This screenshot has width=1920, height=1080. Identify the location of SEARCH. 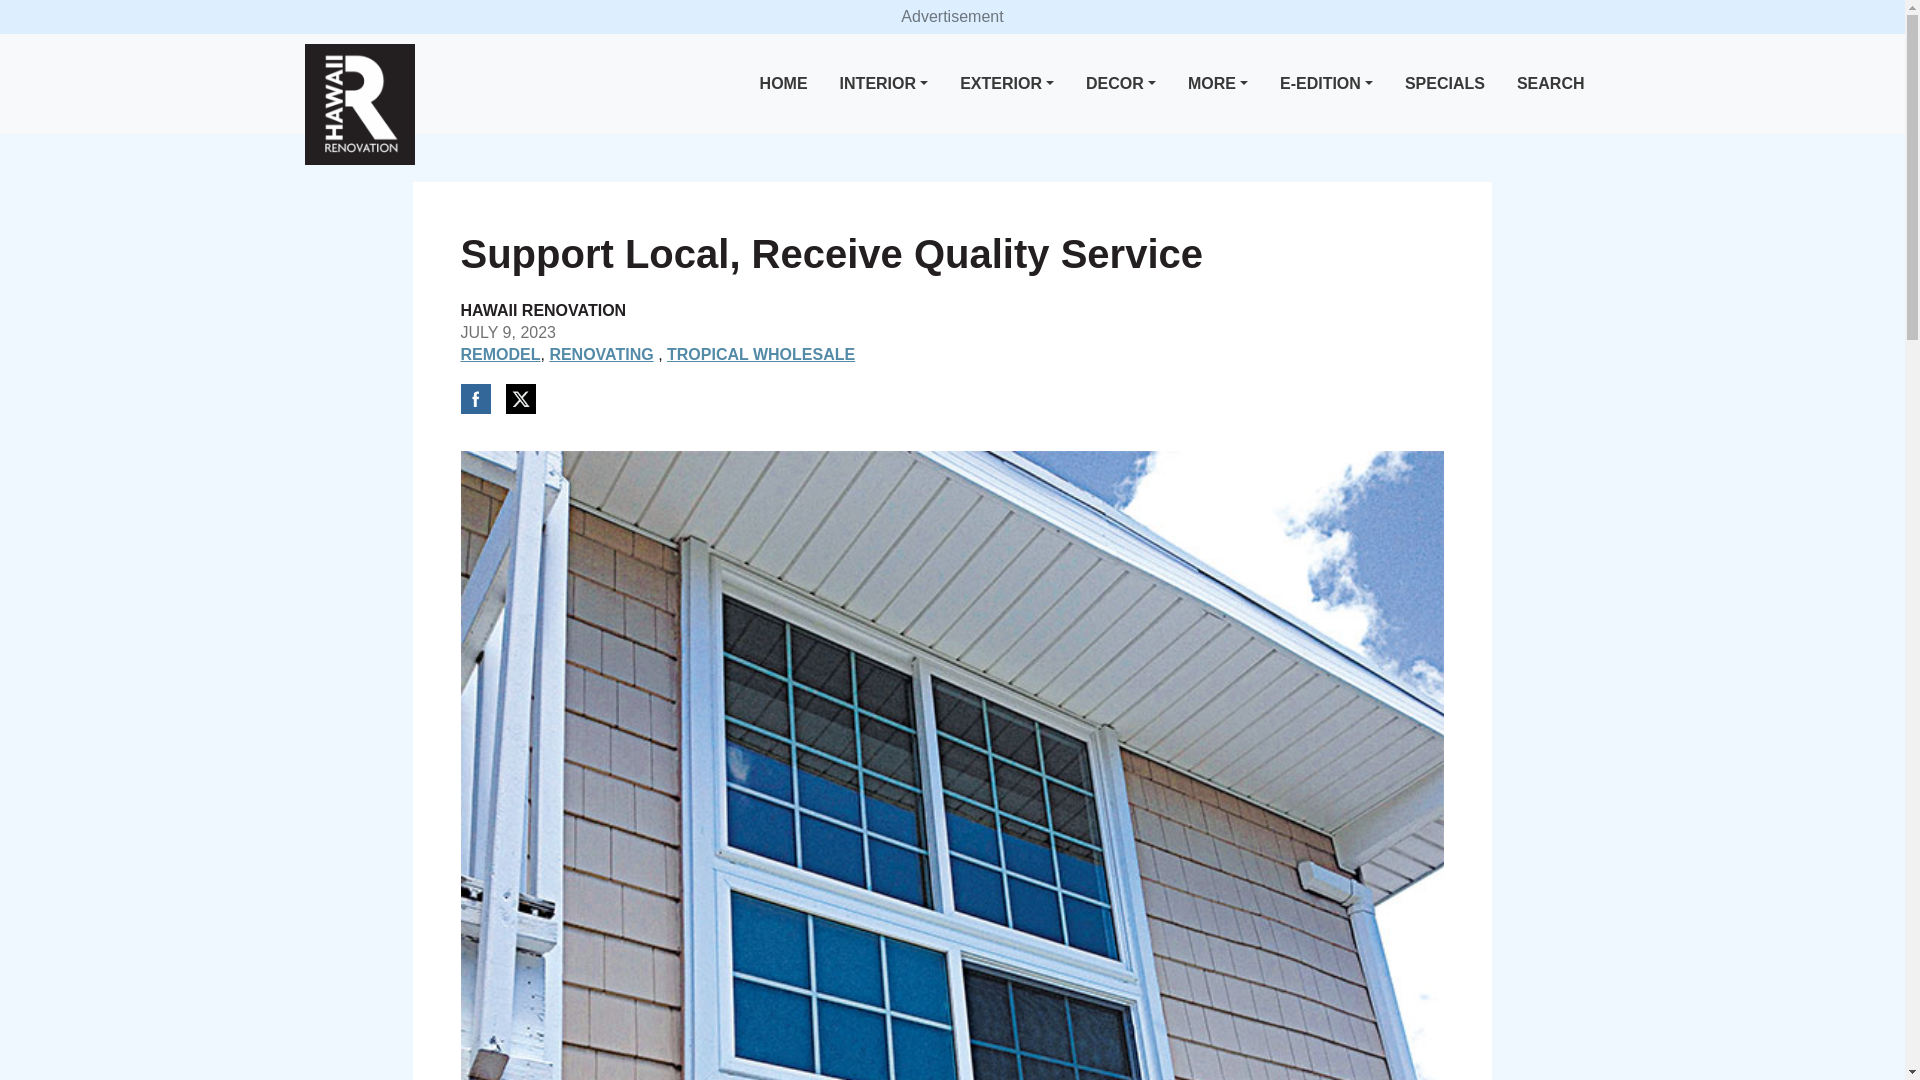
(1551, 84).